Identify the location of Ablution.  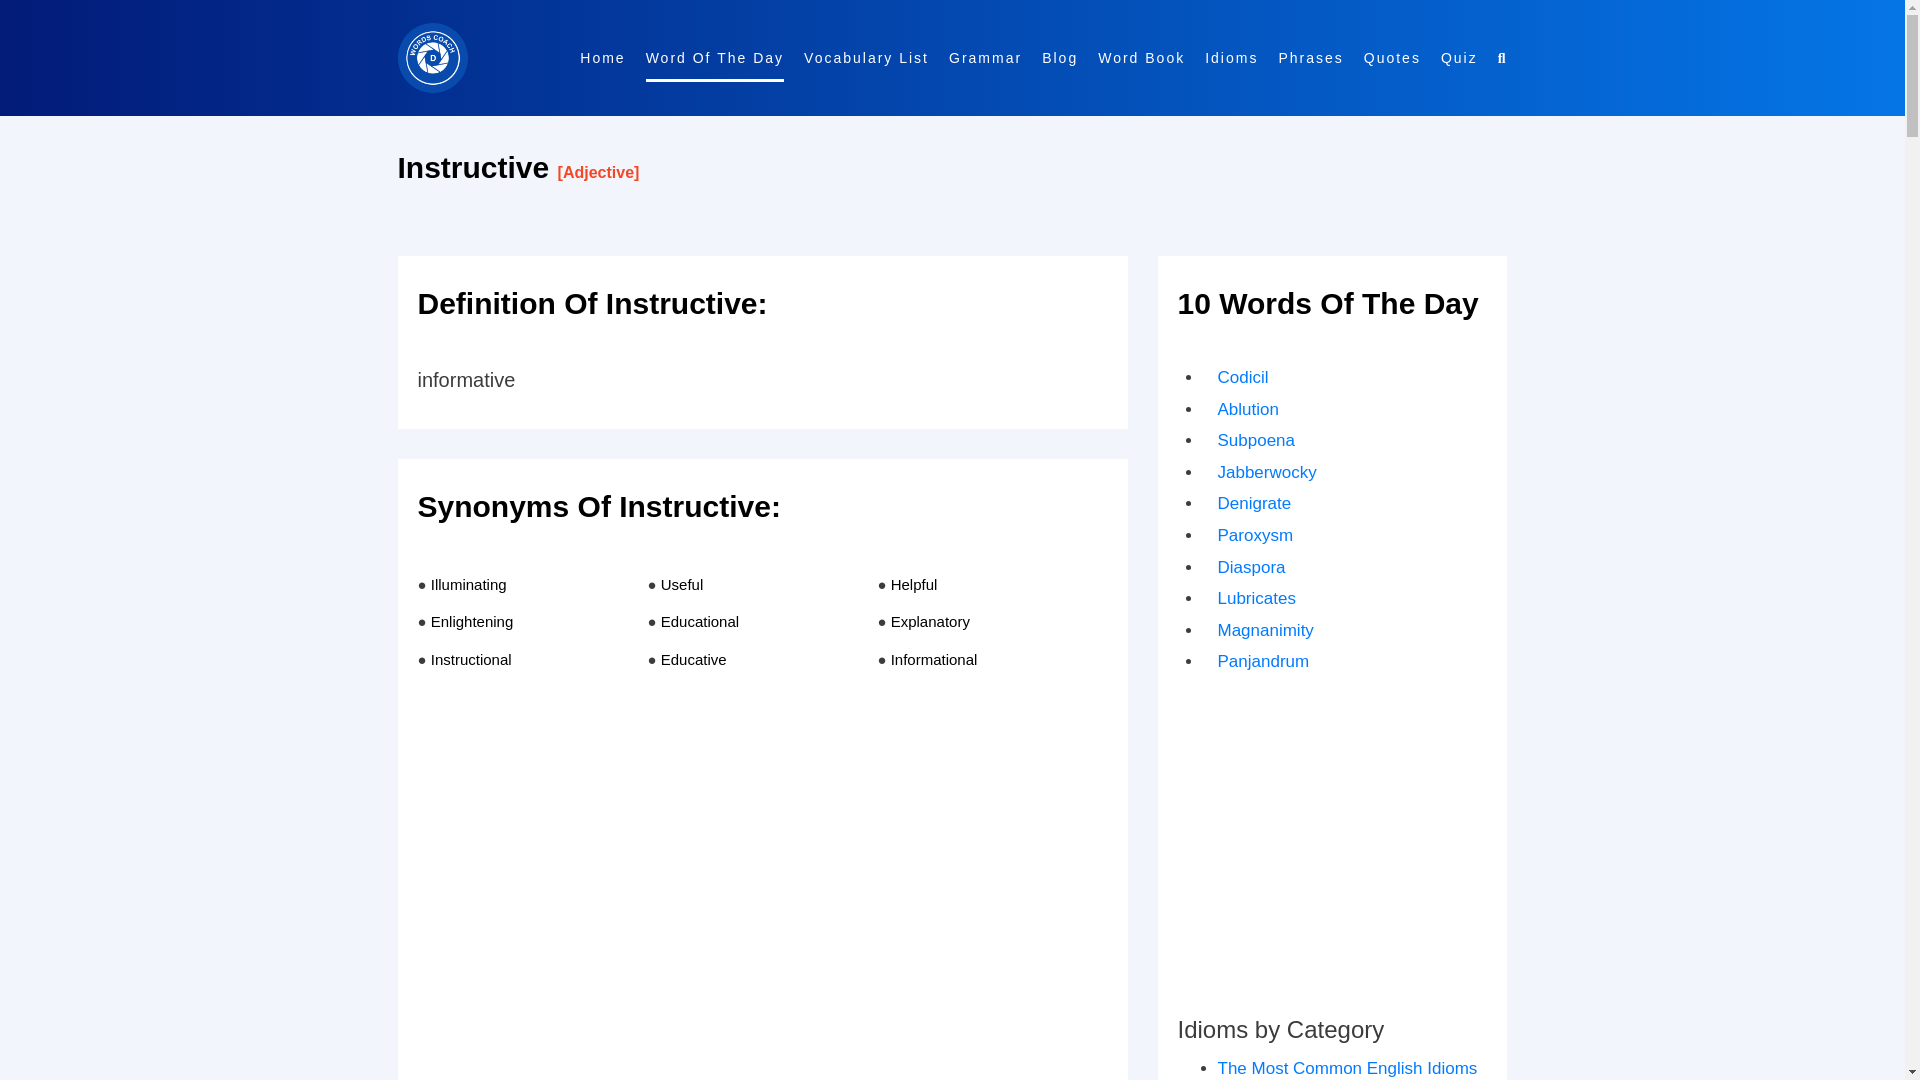
(1248, 409).